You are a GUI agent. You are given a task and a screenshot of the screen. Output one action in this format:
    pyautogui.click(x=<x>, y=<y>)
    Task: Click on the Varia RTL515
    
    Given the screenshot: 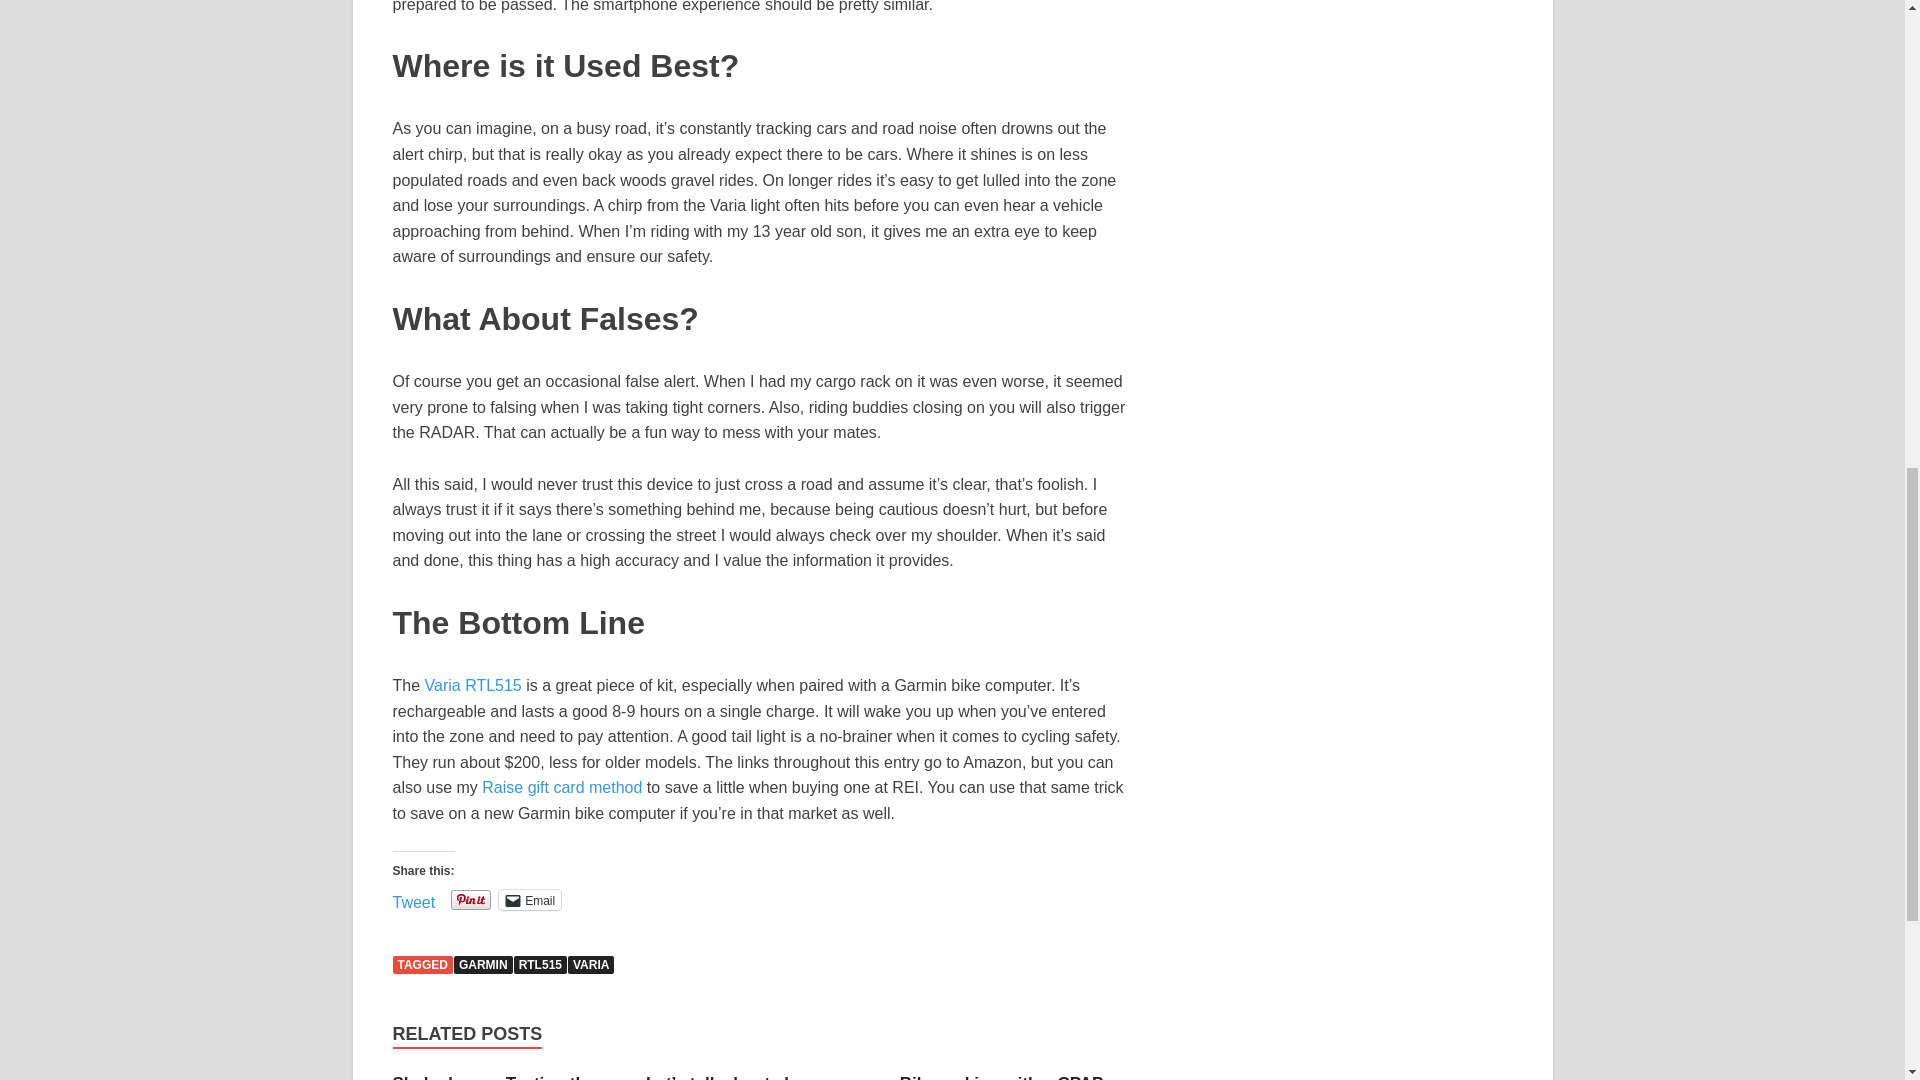 What is the action you would take?
    pyautogui.click(x=473, y=686)
    